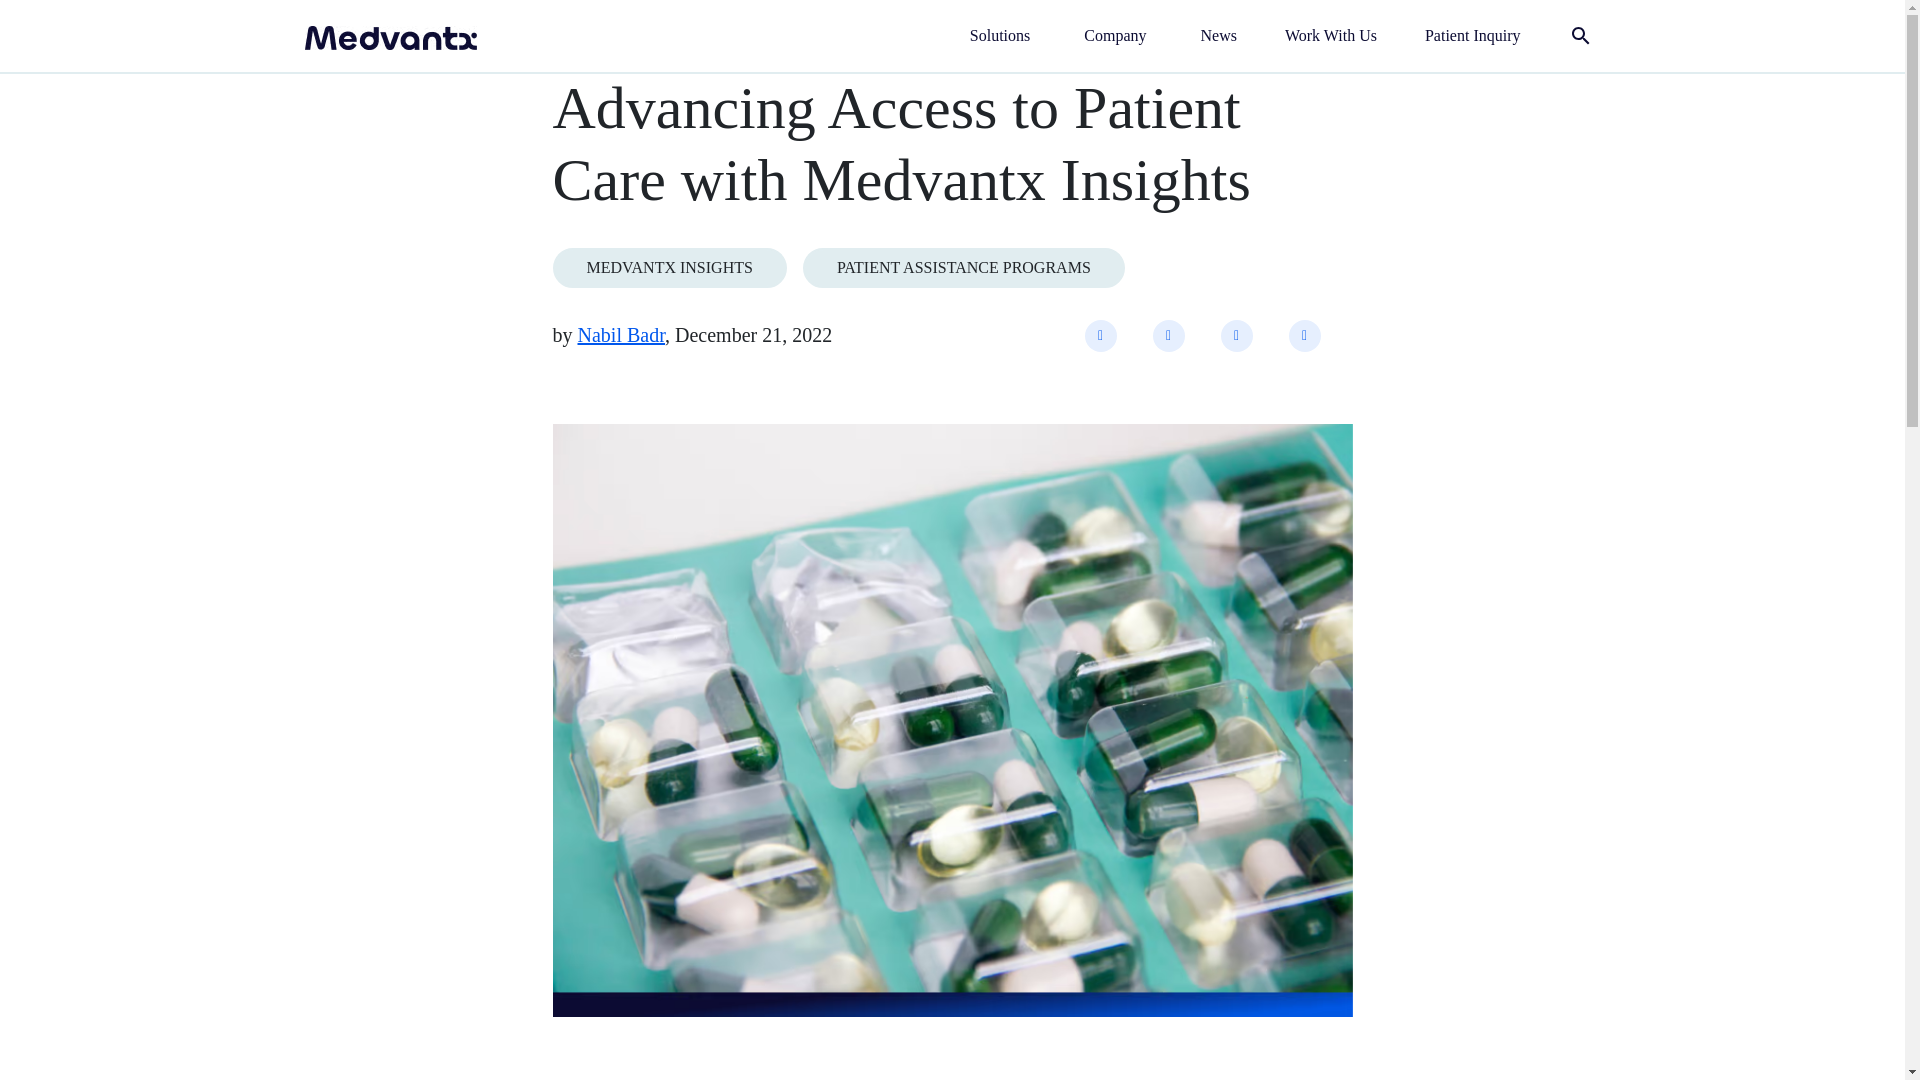  Describe the element at coordinates (668, 268) in the screenshot. I see `MEDVANTX INSIGHTS` at that location.